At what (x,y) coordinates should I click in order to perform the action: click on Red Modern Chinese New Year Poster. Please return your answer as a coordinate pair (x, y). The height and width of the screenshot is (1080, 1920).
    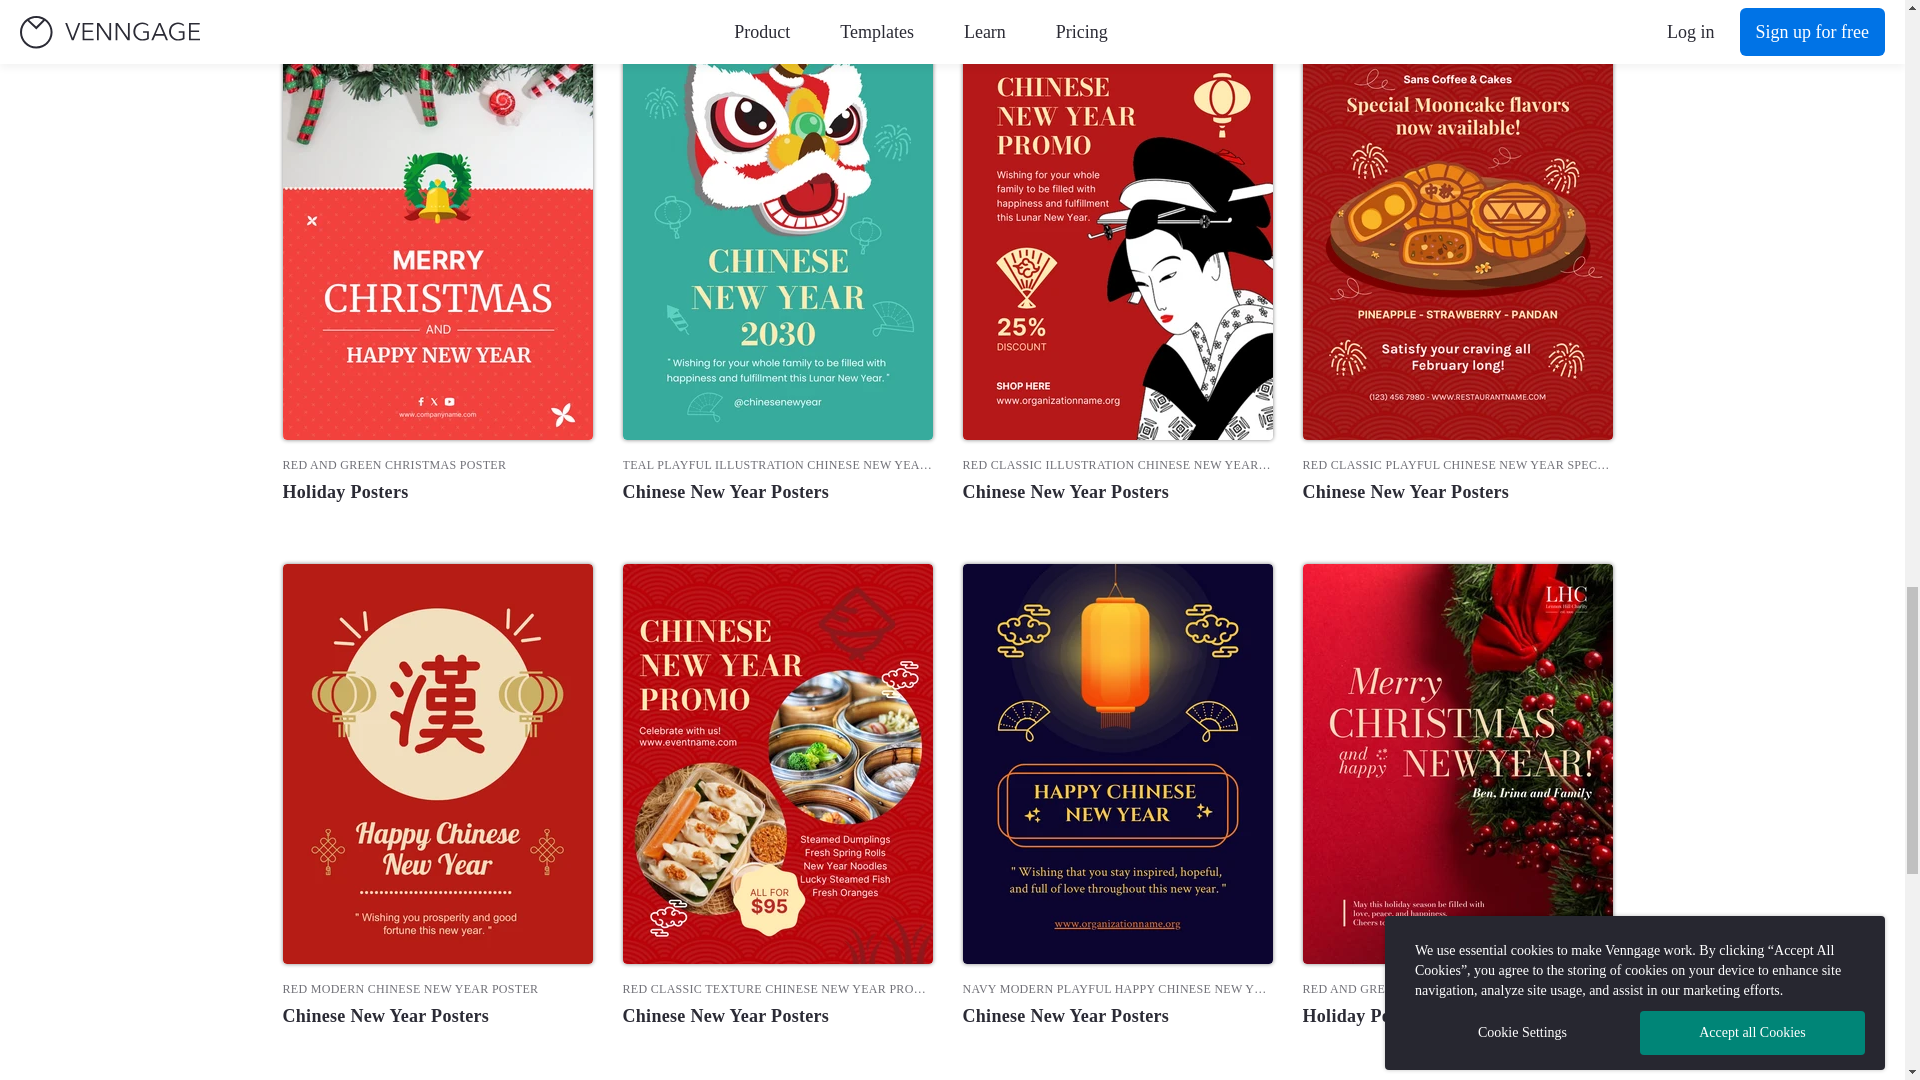
    Looking at the image, I should click on (436, 988).